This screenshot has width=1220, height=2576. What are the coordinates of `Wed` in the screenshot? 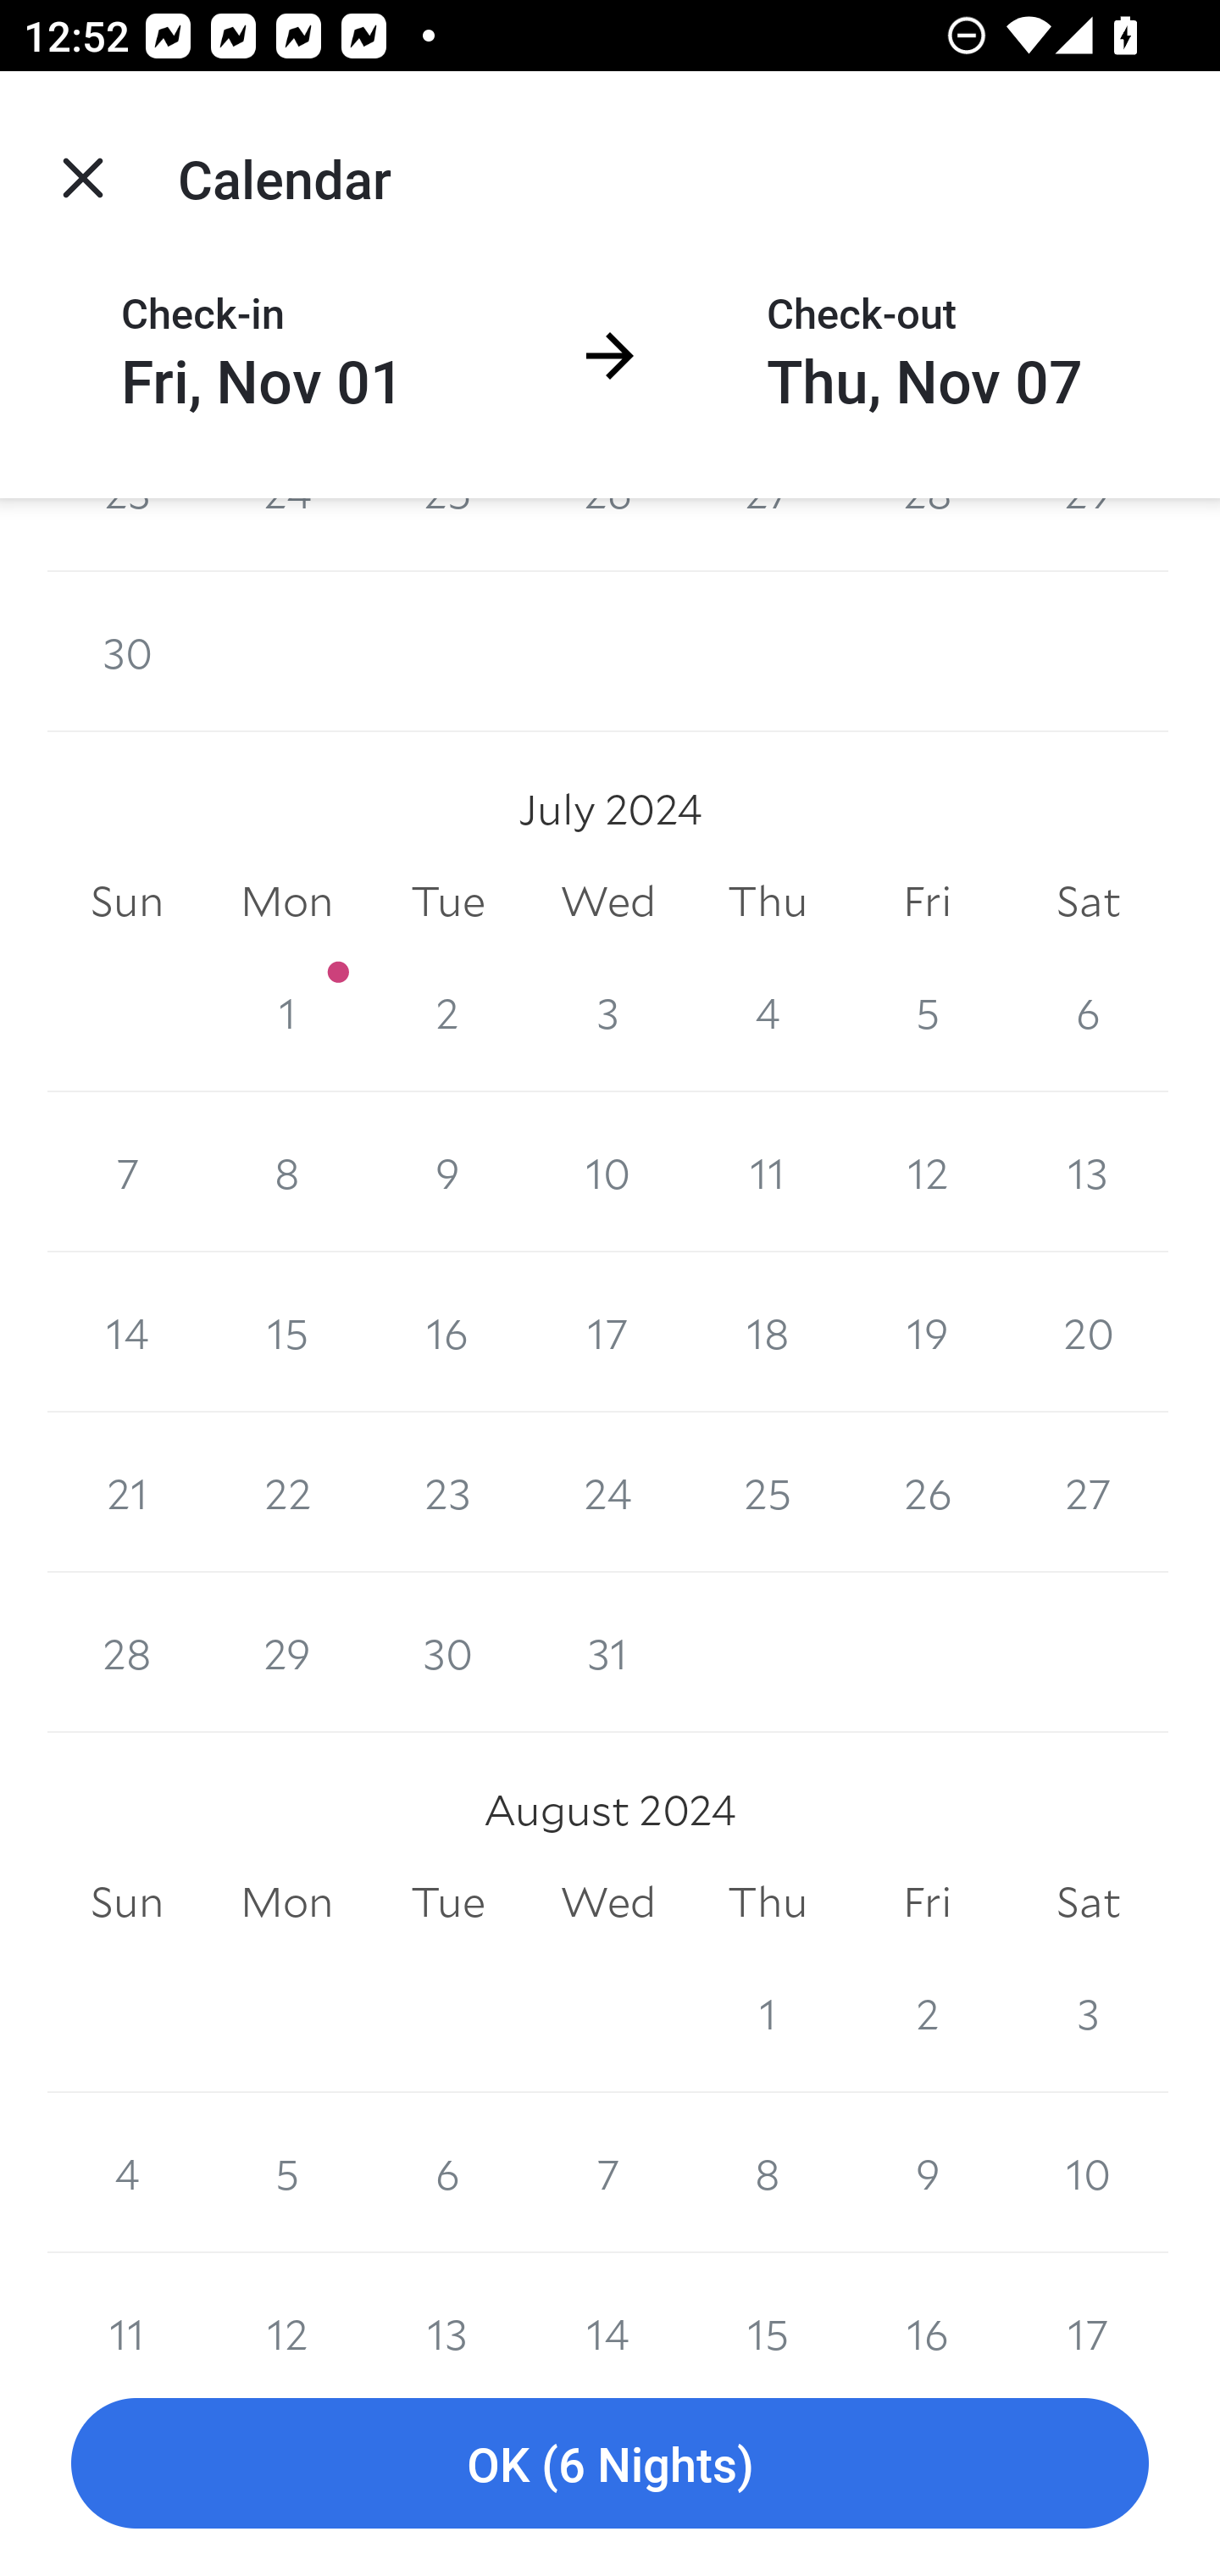 It's located at (608, 902).